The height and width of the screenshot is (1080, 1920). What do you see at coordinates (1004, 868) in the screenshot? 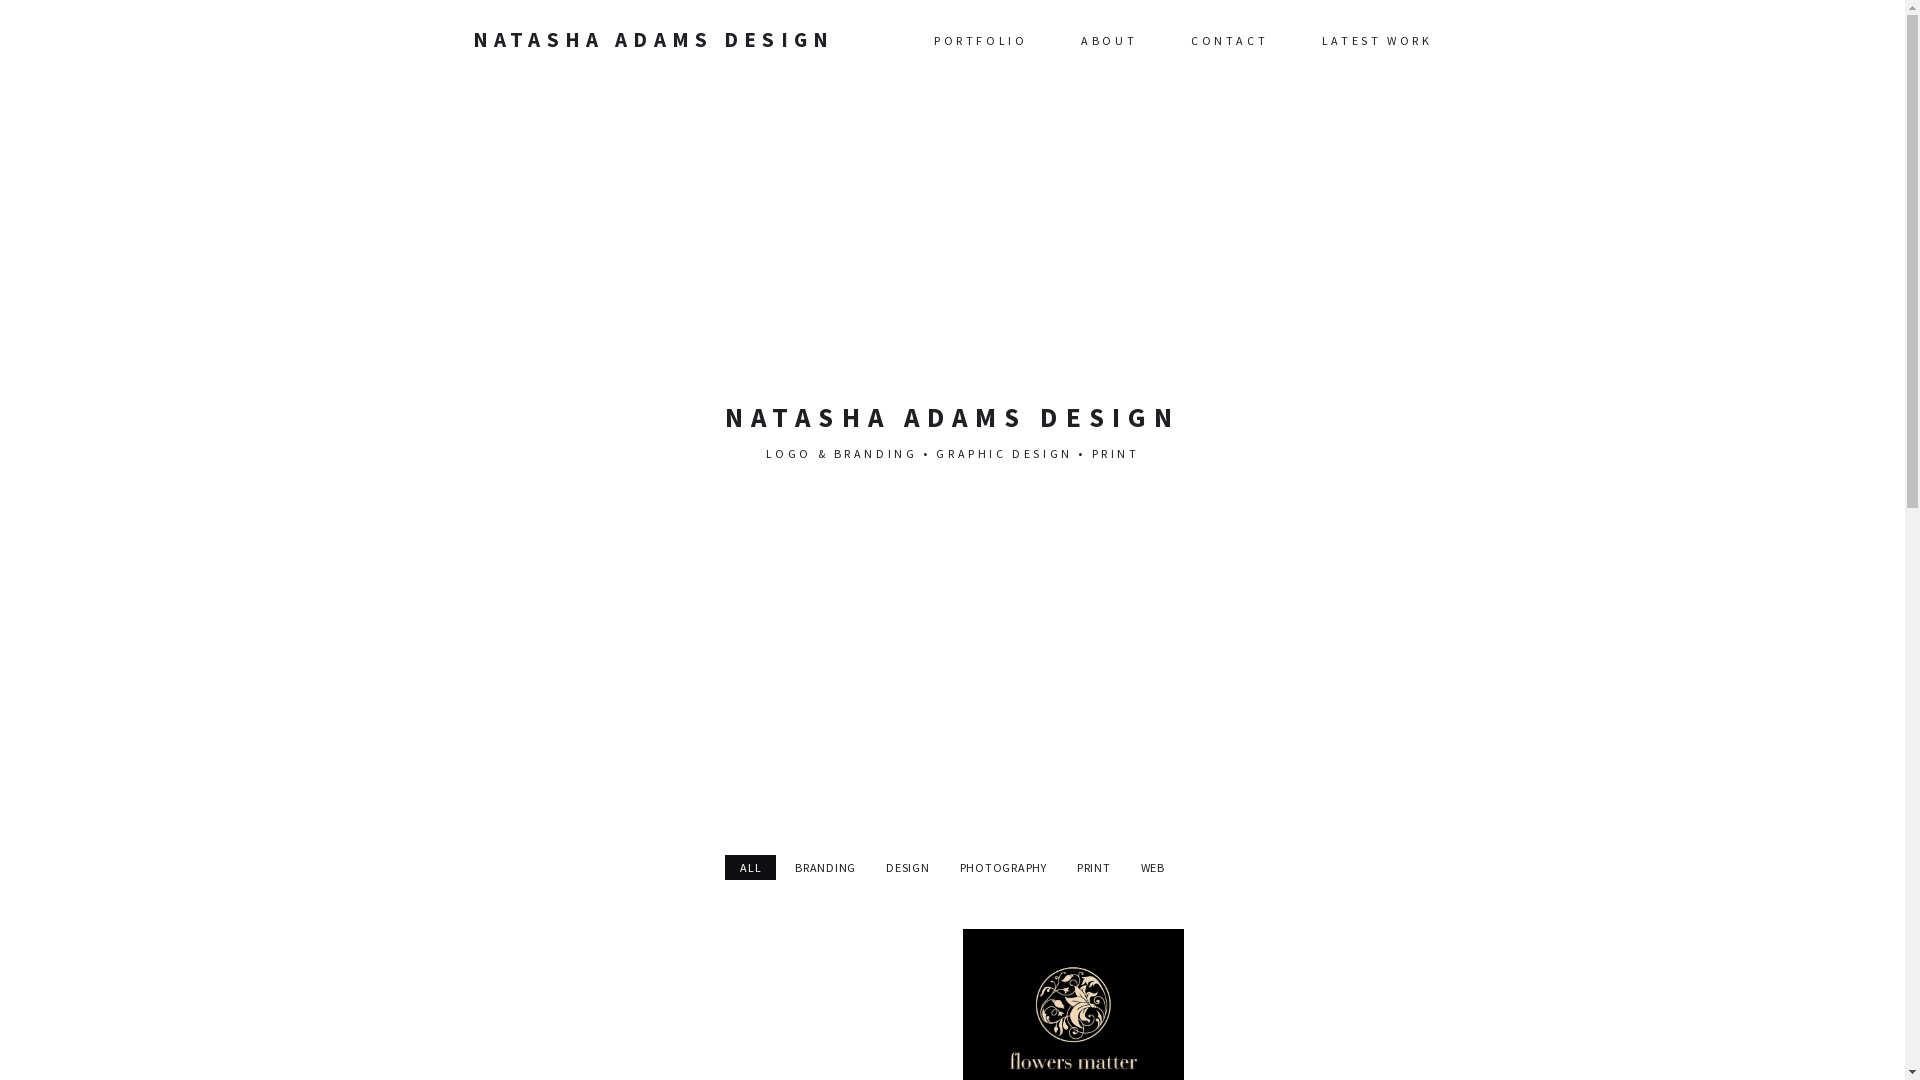
I see `PHOTOGRAPHY` at bounding box center [1004, 868].